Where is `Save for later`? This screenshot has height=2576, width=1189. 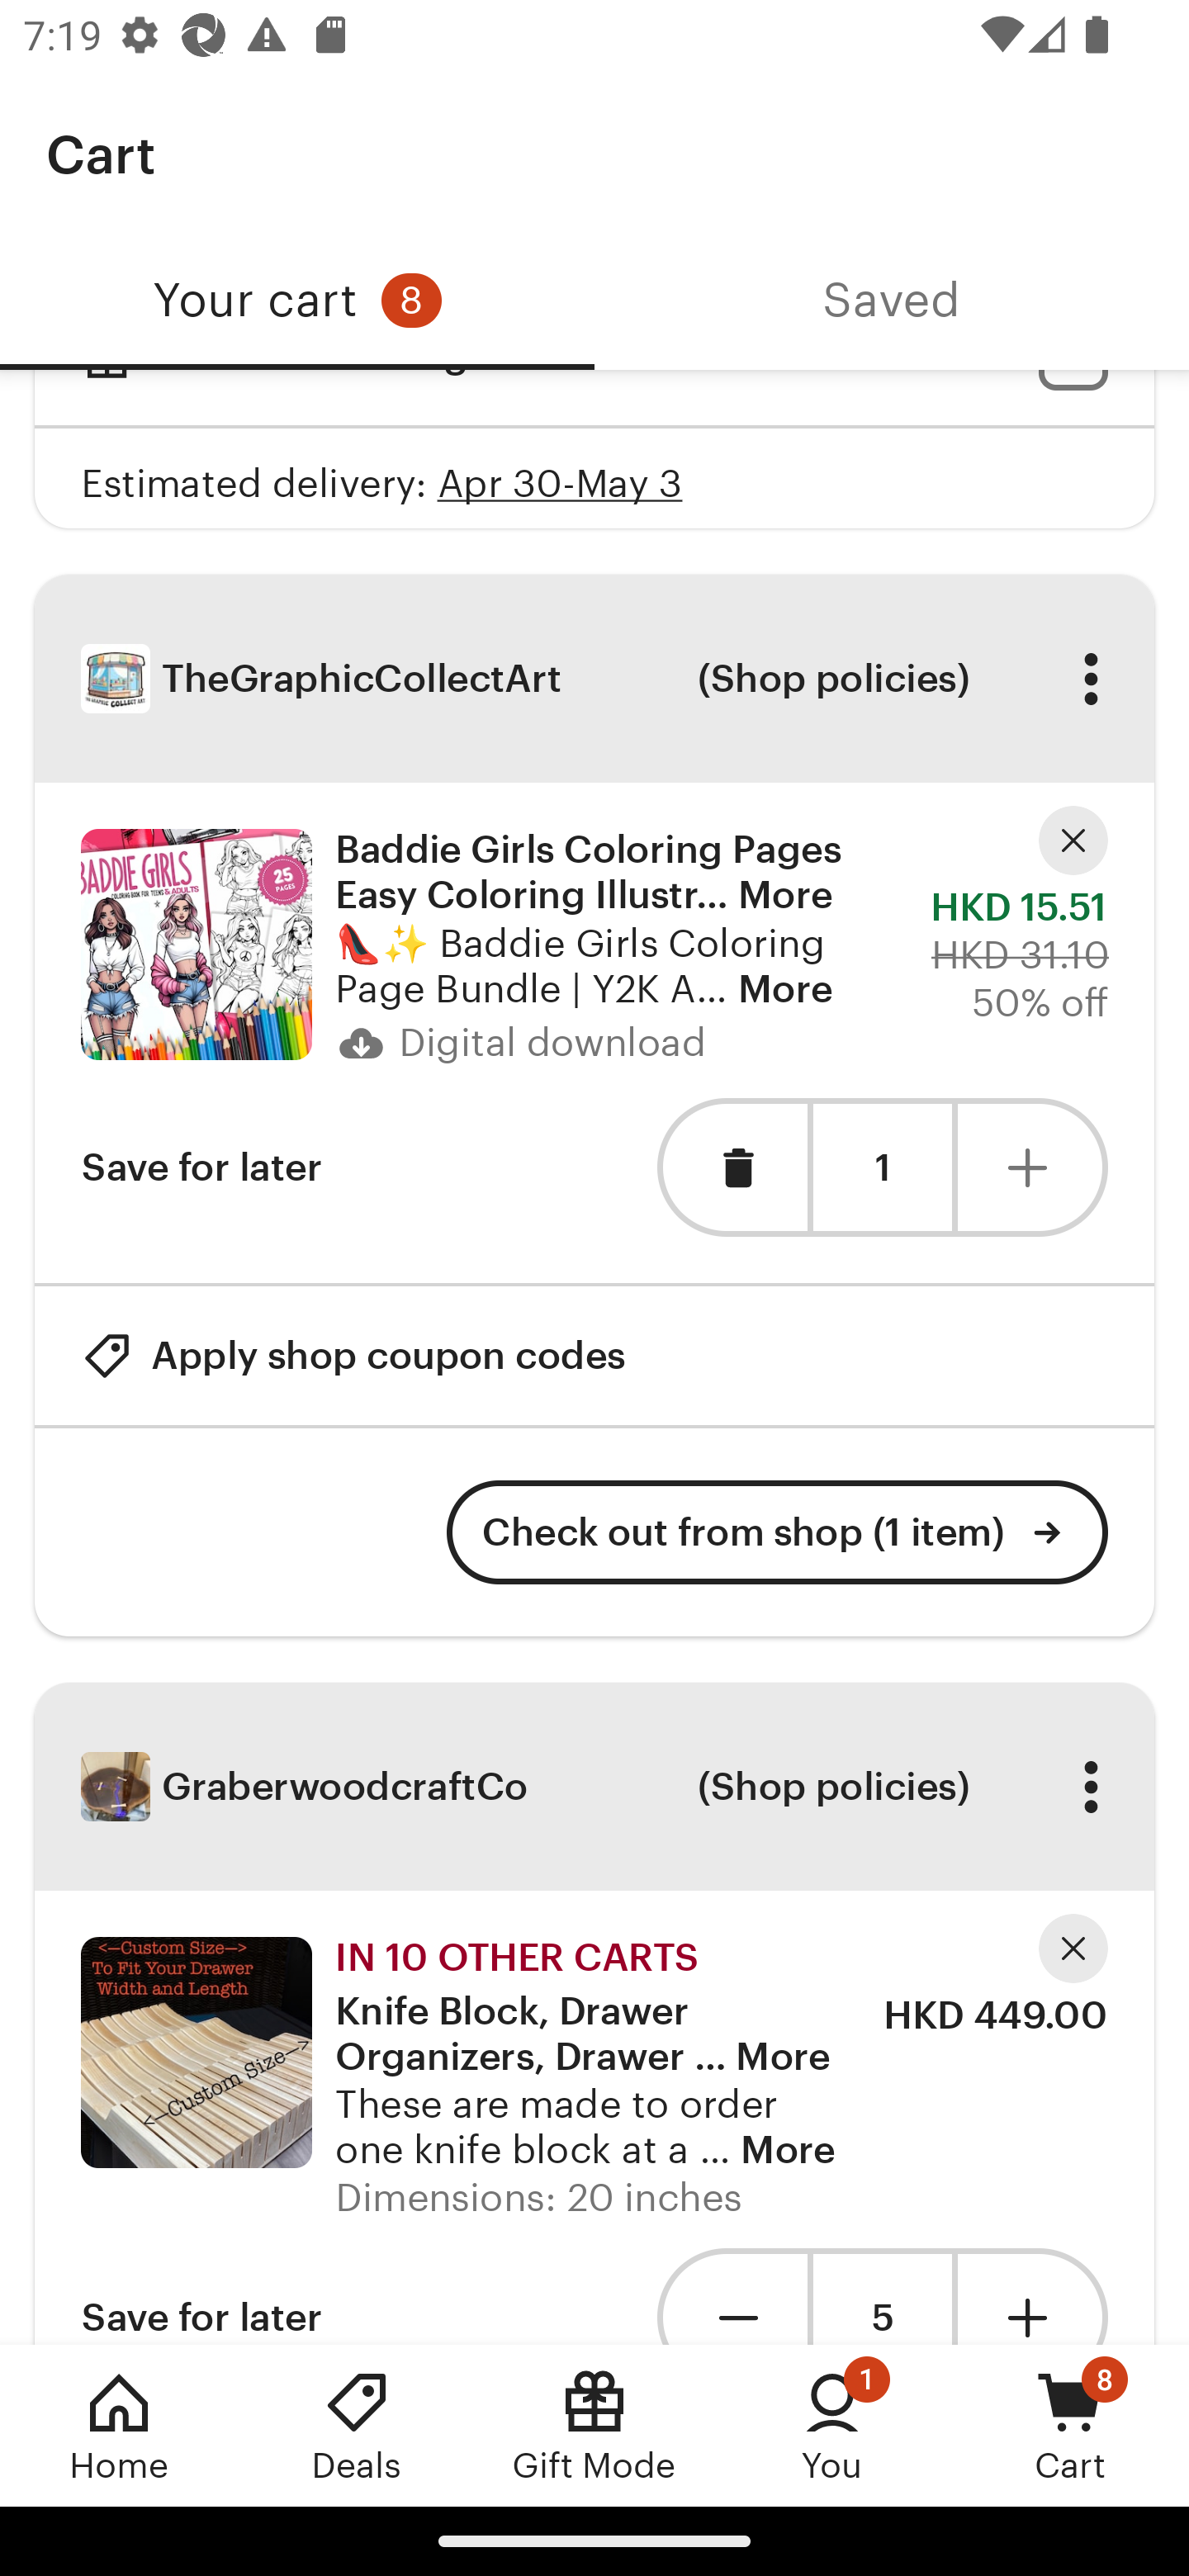
Save for later is located at coordinates (201, 1167).